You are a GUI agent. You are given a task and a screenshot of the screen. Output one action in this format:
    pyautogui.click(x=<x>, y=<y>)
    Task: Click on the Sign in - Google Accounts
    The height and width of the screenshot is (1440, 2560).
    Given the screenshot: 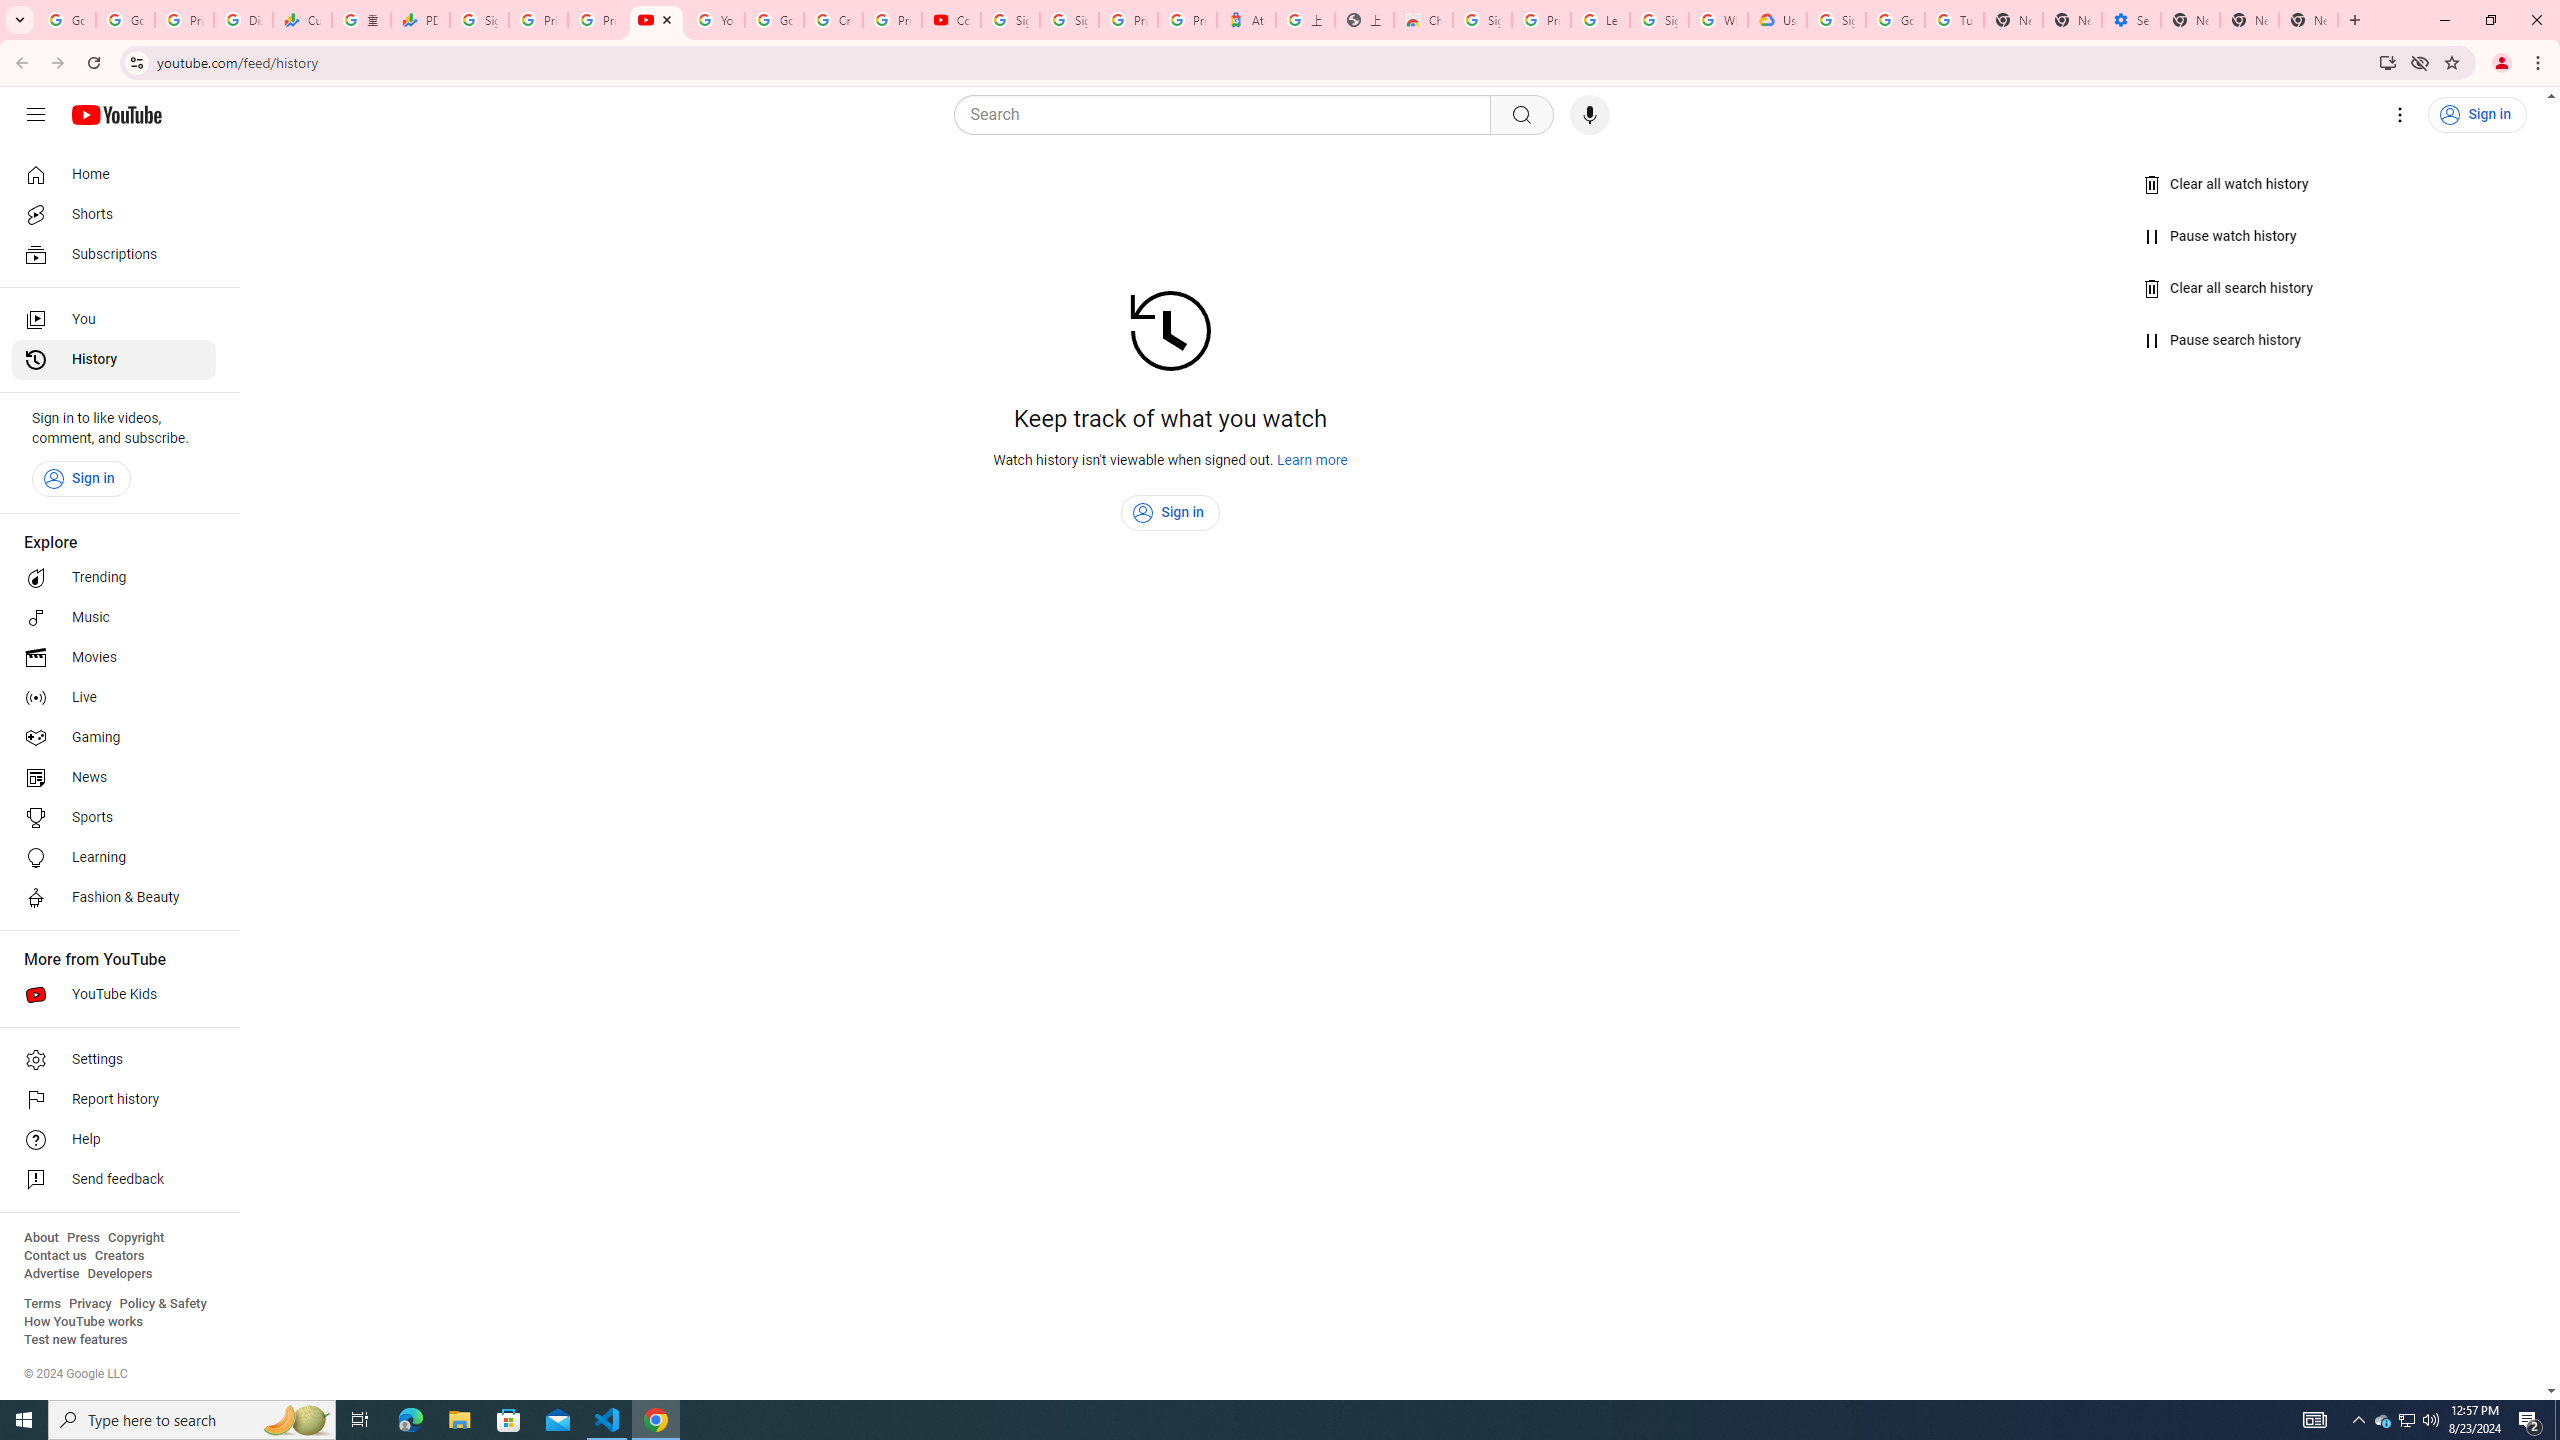 What is the action you would take?
    pyautogui.click(x=1482, y=20)
    